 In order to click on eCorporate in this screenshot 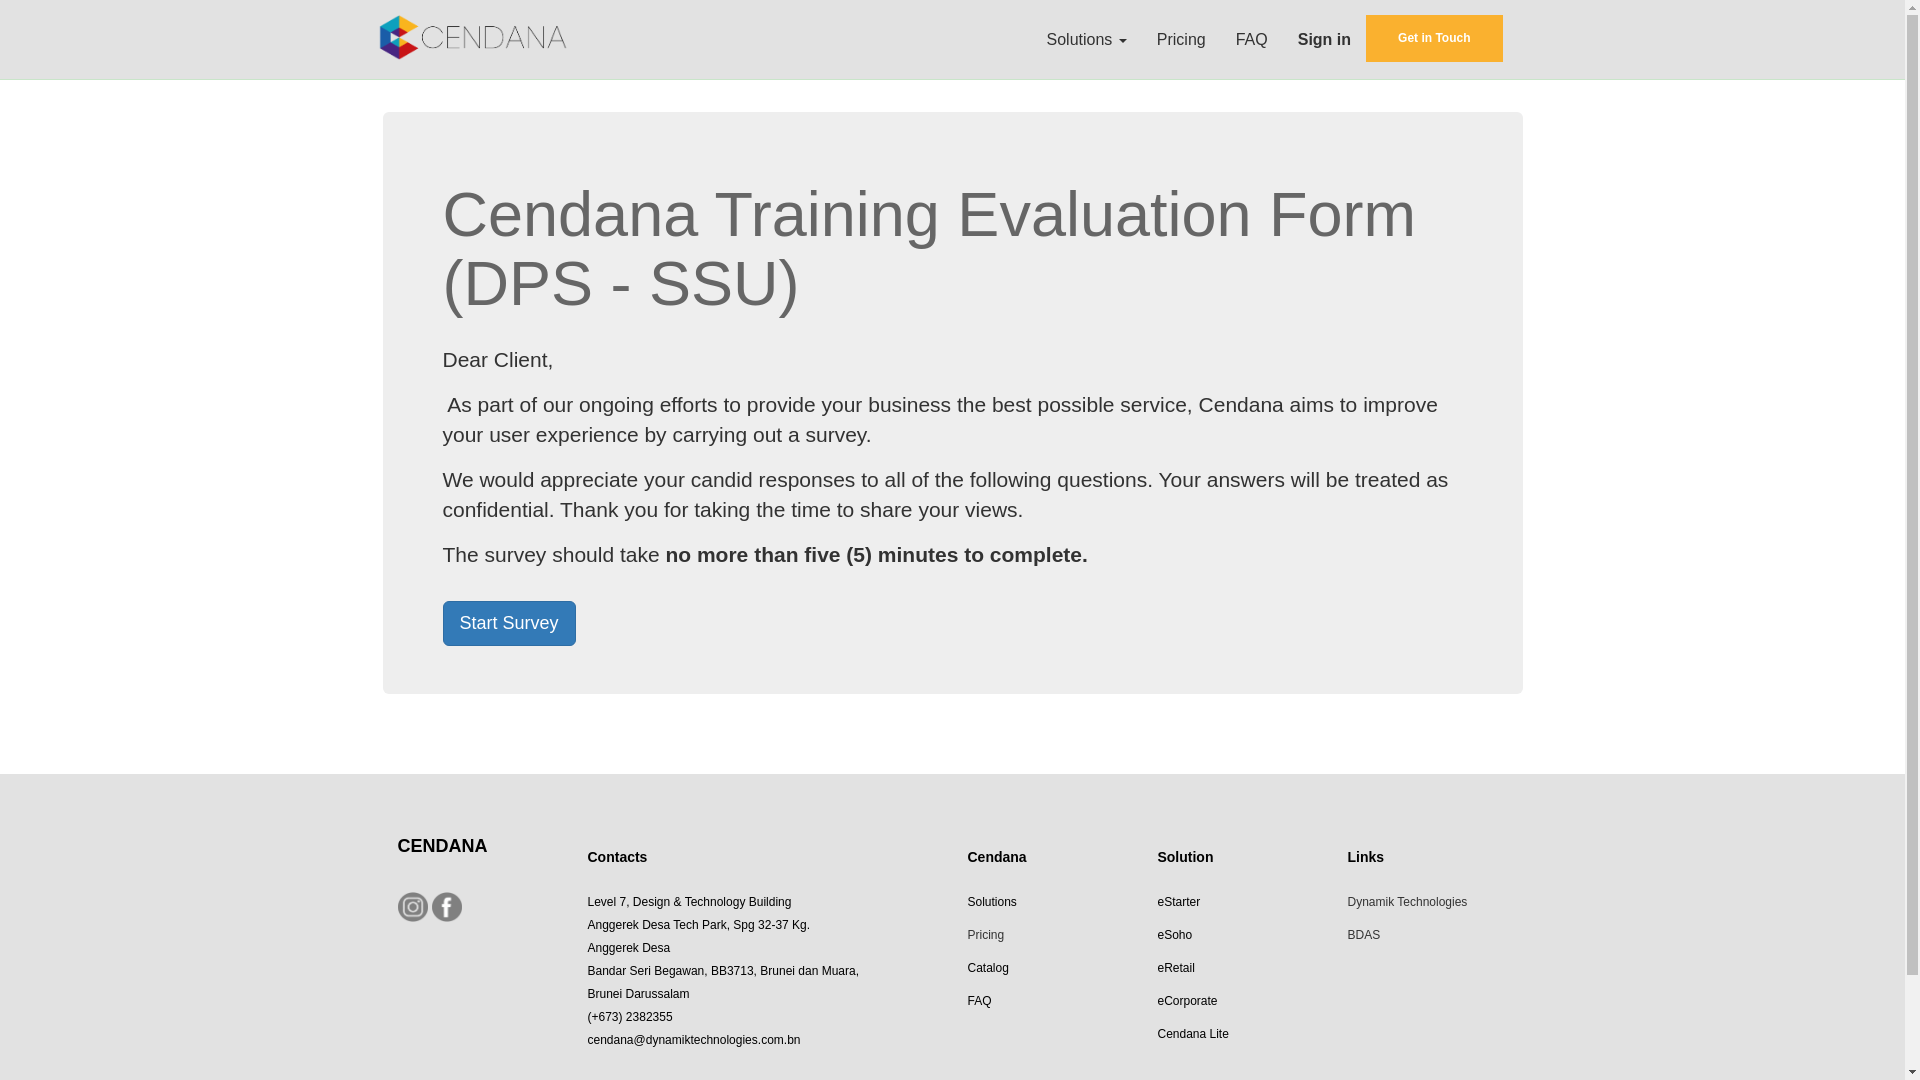, I will do `click(1187, 999)`.